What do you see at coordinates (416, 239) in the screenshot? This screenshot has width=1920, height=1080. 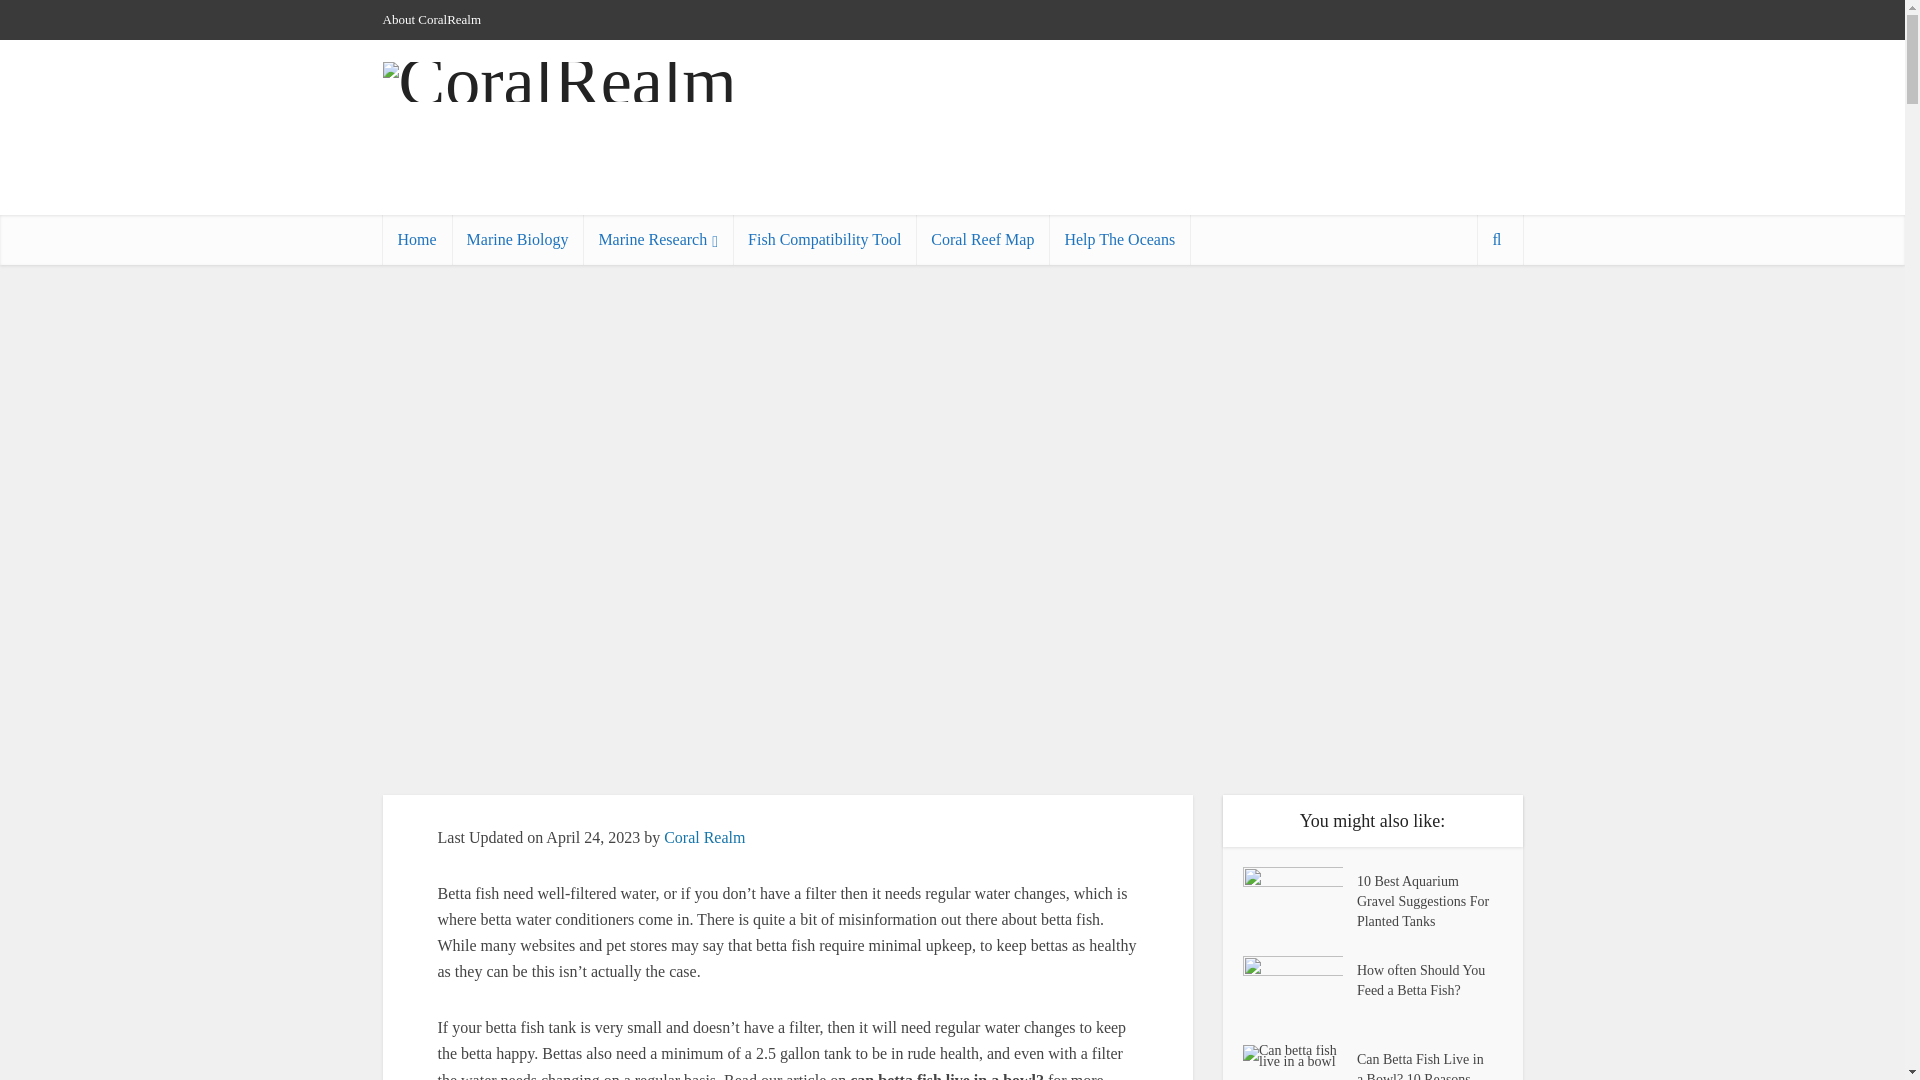 I see `Home` at bounding box center [416, 239].